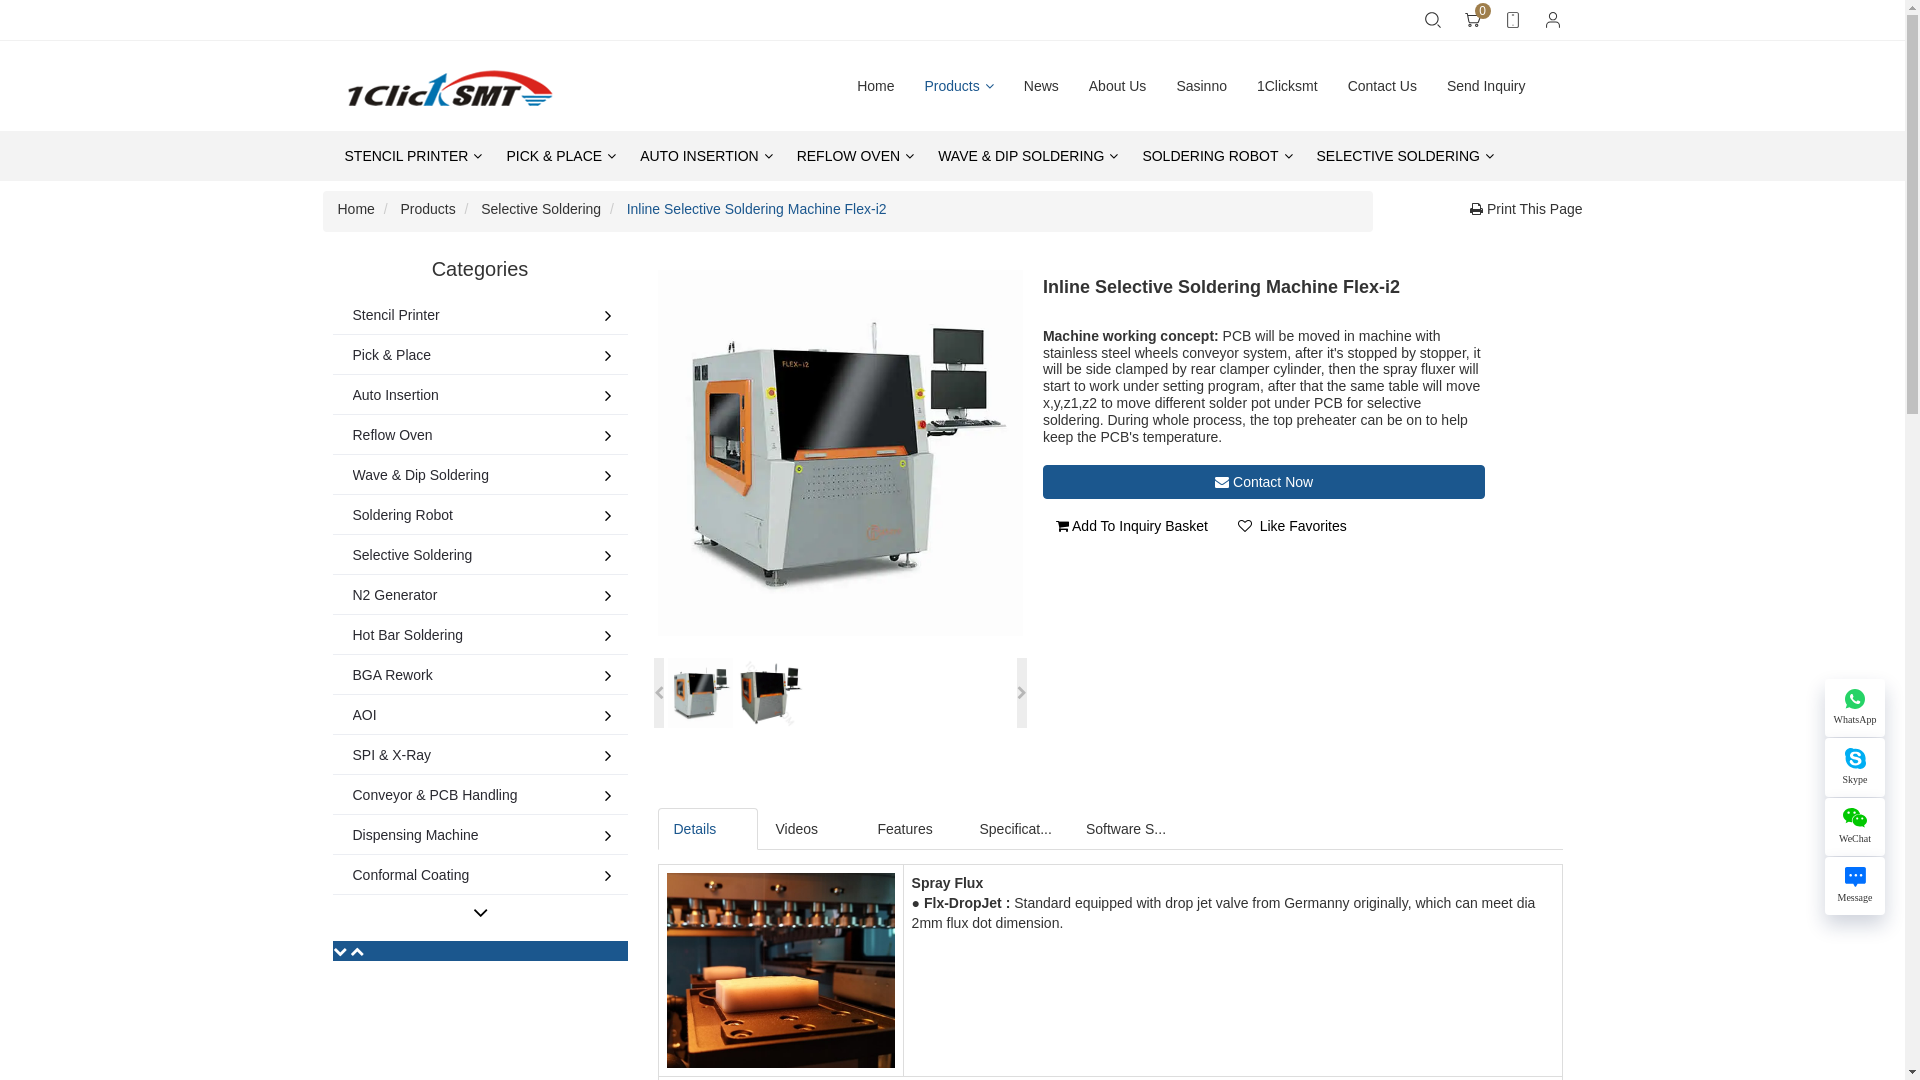 Image resolution: width=1920 pixels, height=1080 pixels. What do you see at coordinates (1028, 156) in the screenshot?
I see `WAVE & DIP SOLDERING` at bounding box center [1028, 156].